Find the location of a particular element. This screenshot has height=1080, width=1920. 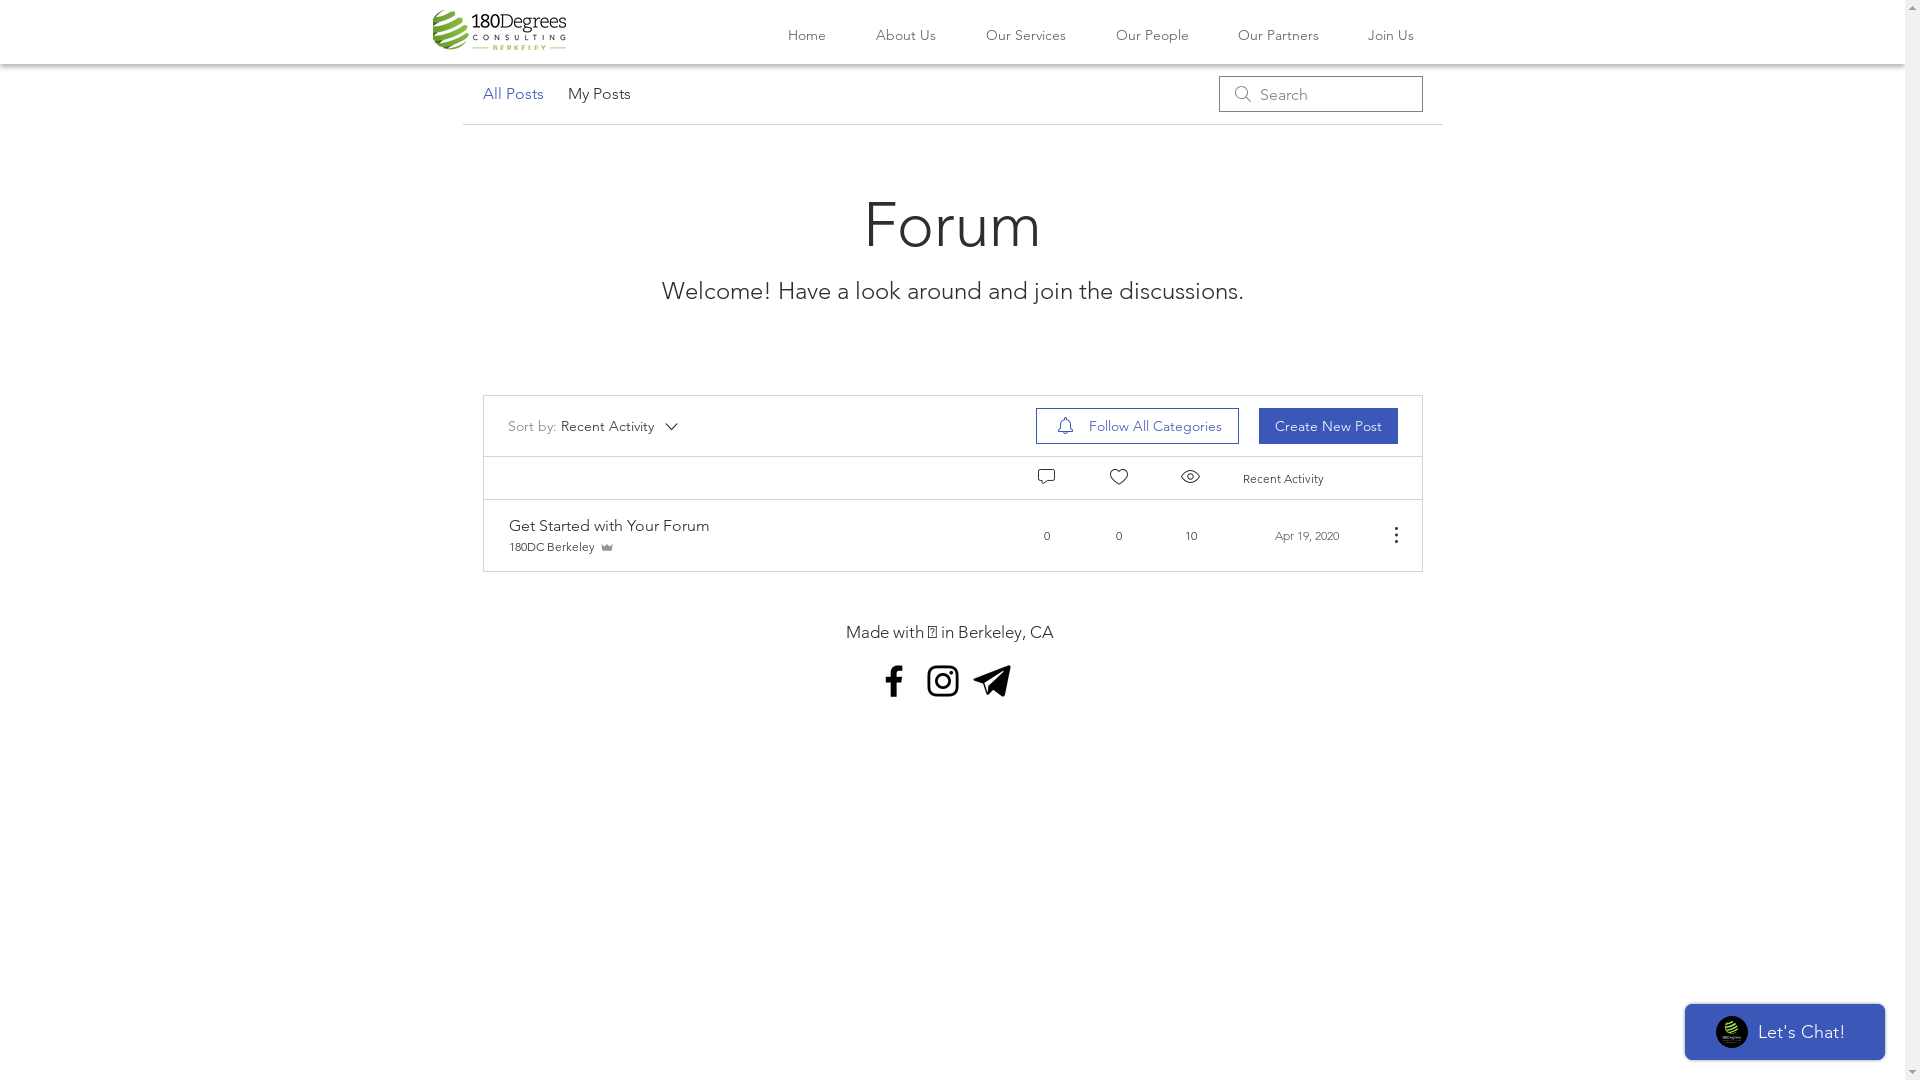

Our Services is located at coordinates (1025, 35).